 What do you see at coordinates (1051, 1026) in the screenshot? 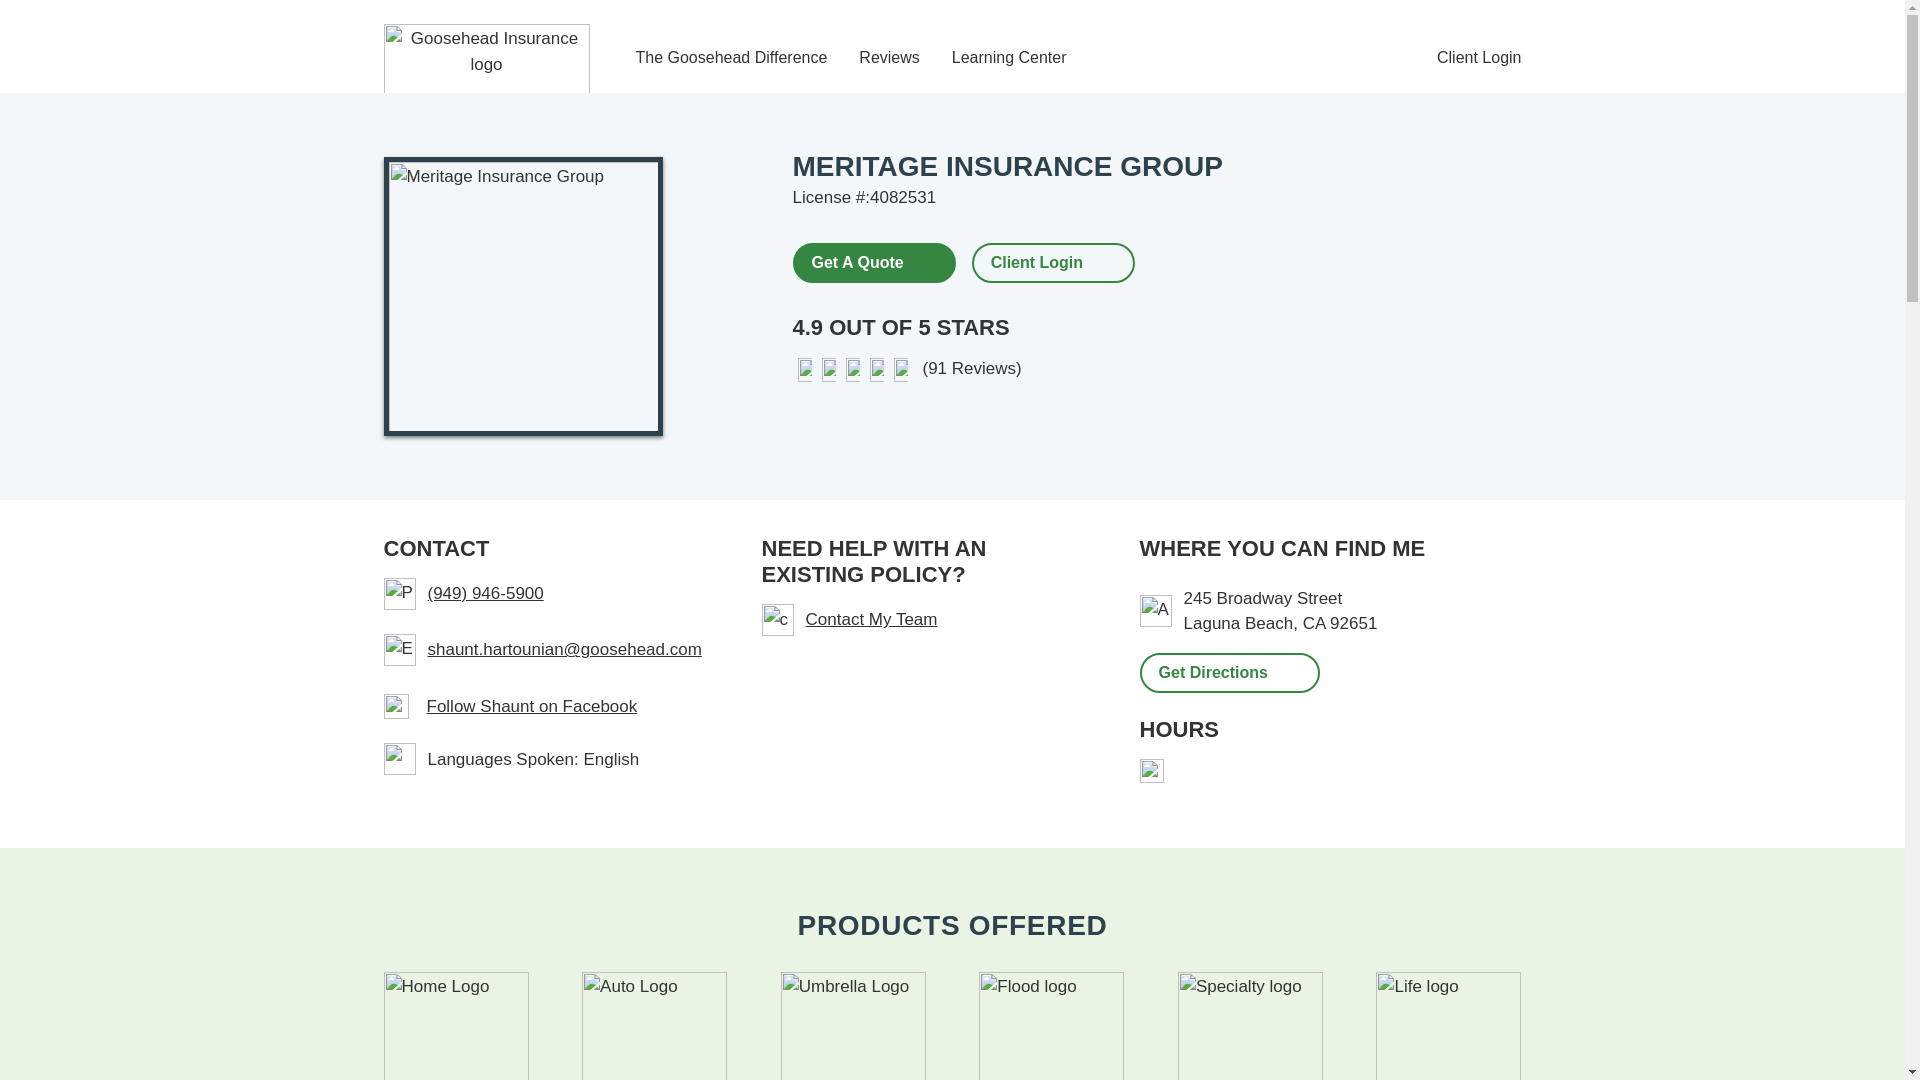
I see `FLOOD` at bounding box center [1051, 1026].